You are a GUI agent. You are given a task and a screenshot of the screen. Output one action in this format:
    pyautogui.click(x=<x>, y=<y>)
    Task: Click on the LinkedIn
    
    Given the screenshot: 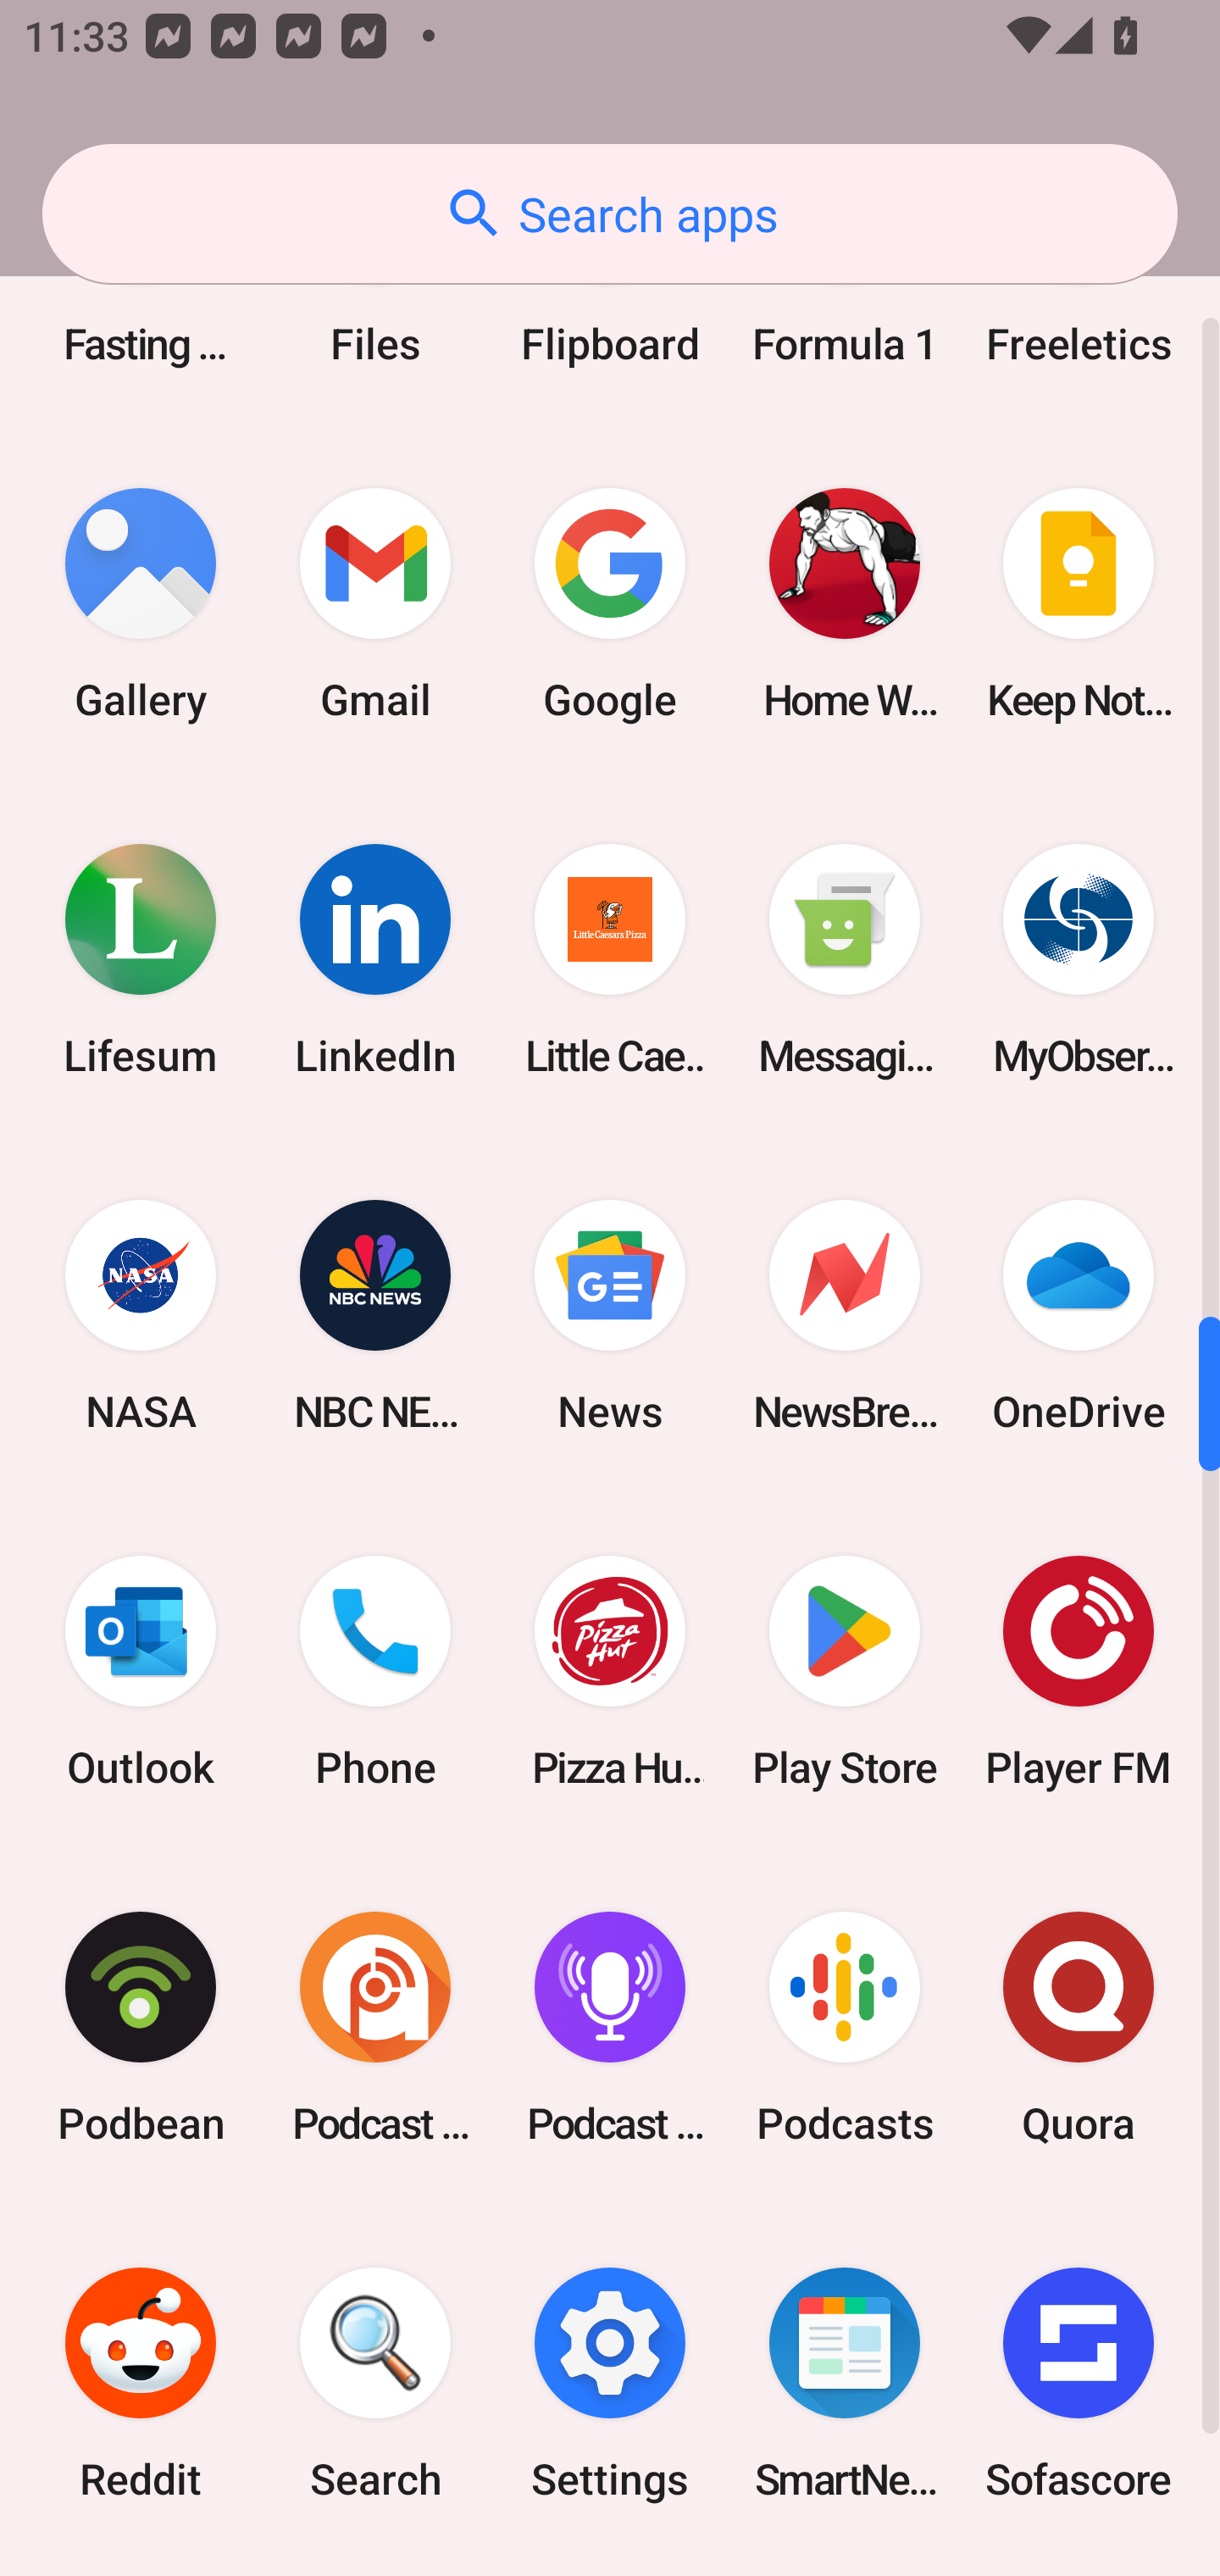 What is the action you would take?
    pyautogui.click(x=375, y=961)
    